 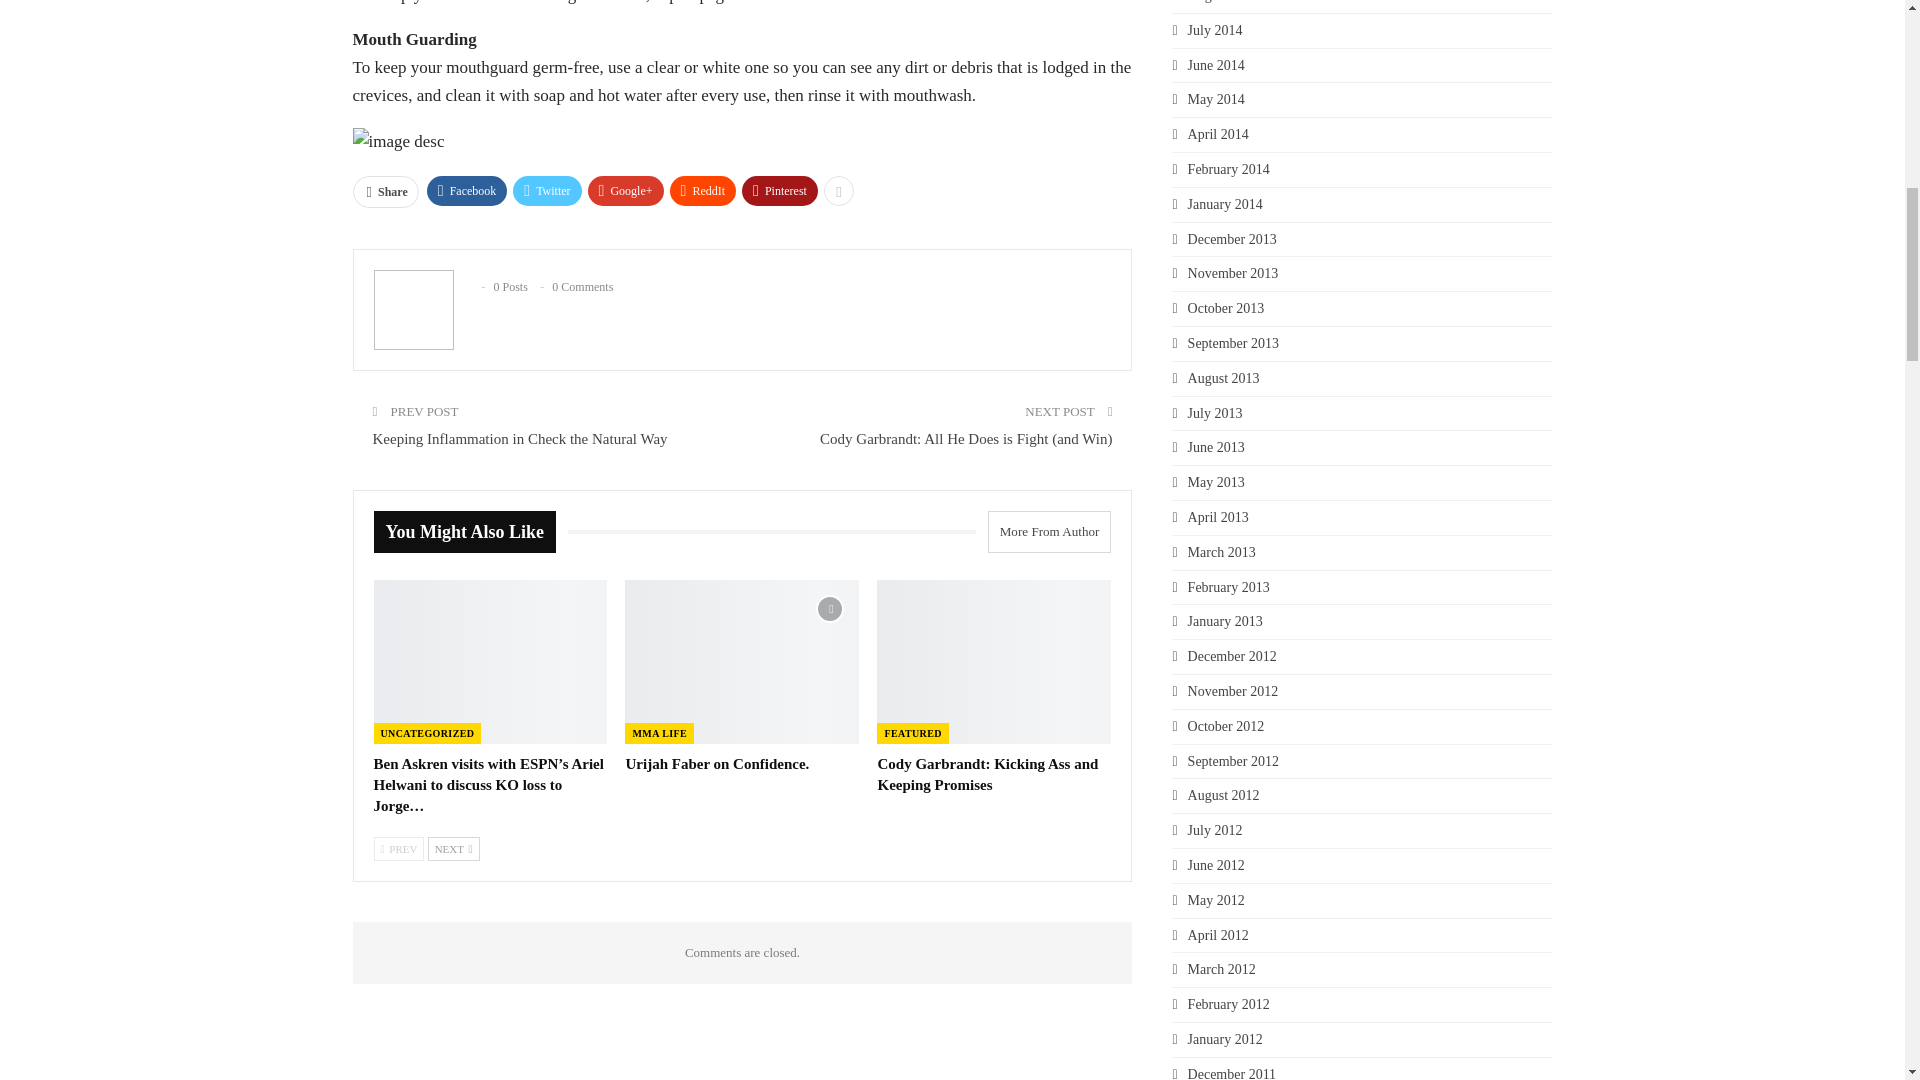 I want to click on You Might Also Like, so click(x=471, y=532).